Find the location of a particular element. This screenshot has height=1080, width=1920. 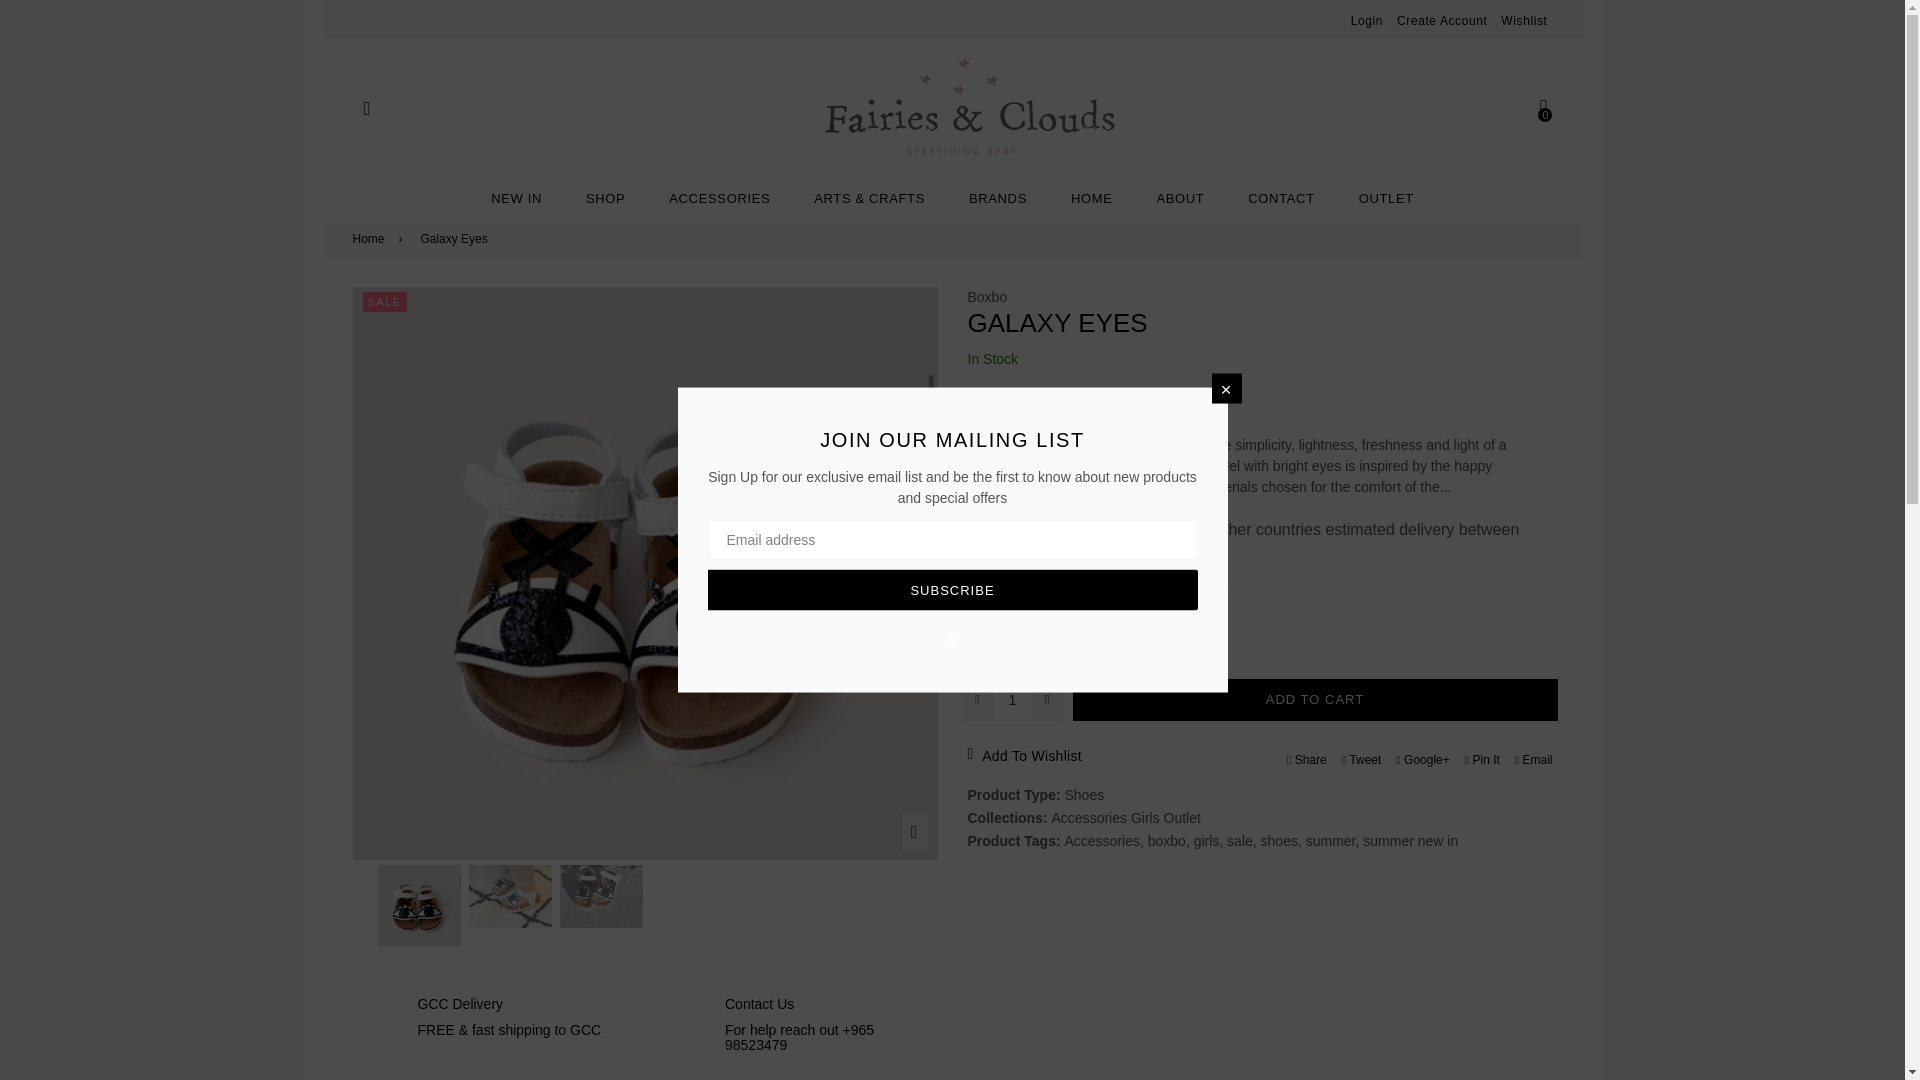

Back to the home page is located at coordinates (371, 239).